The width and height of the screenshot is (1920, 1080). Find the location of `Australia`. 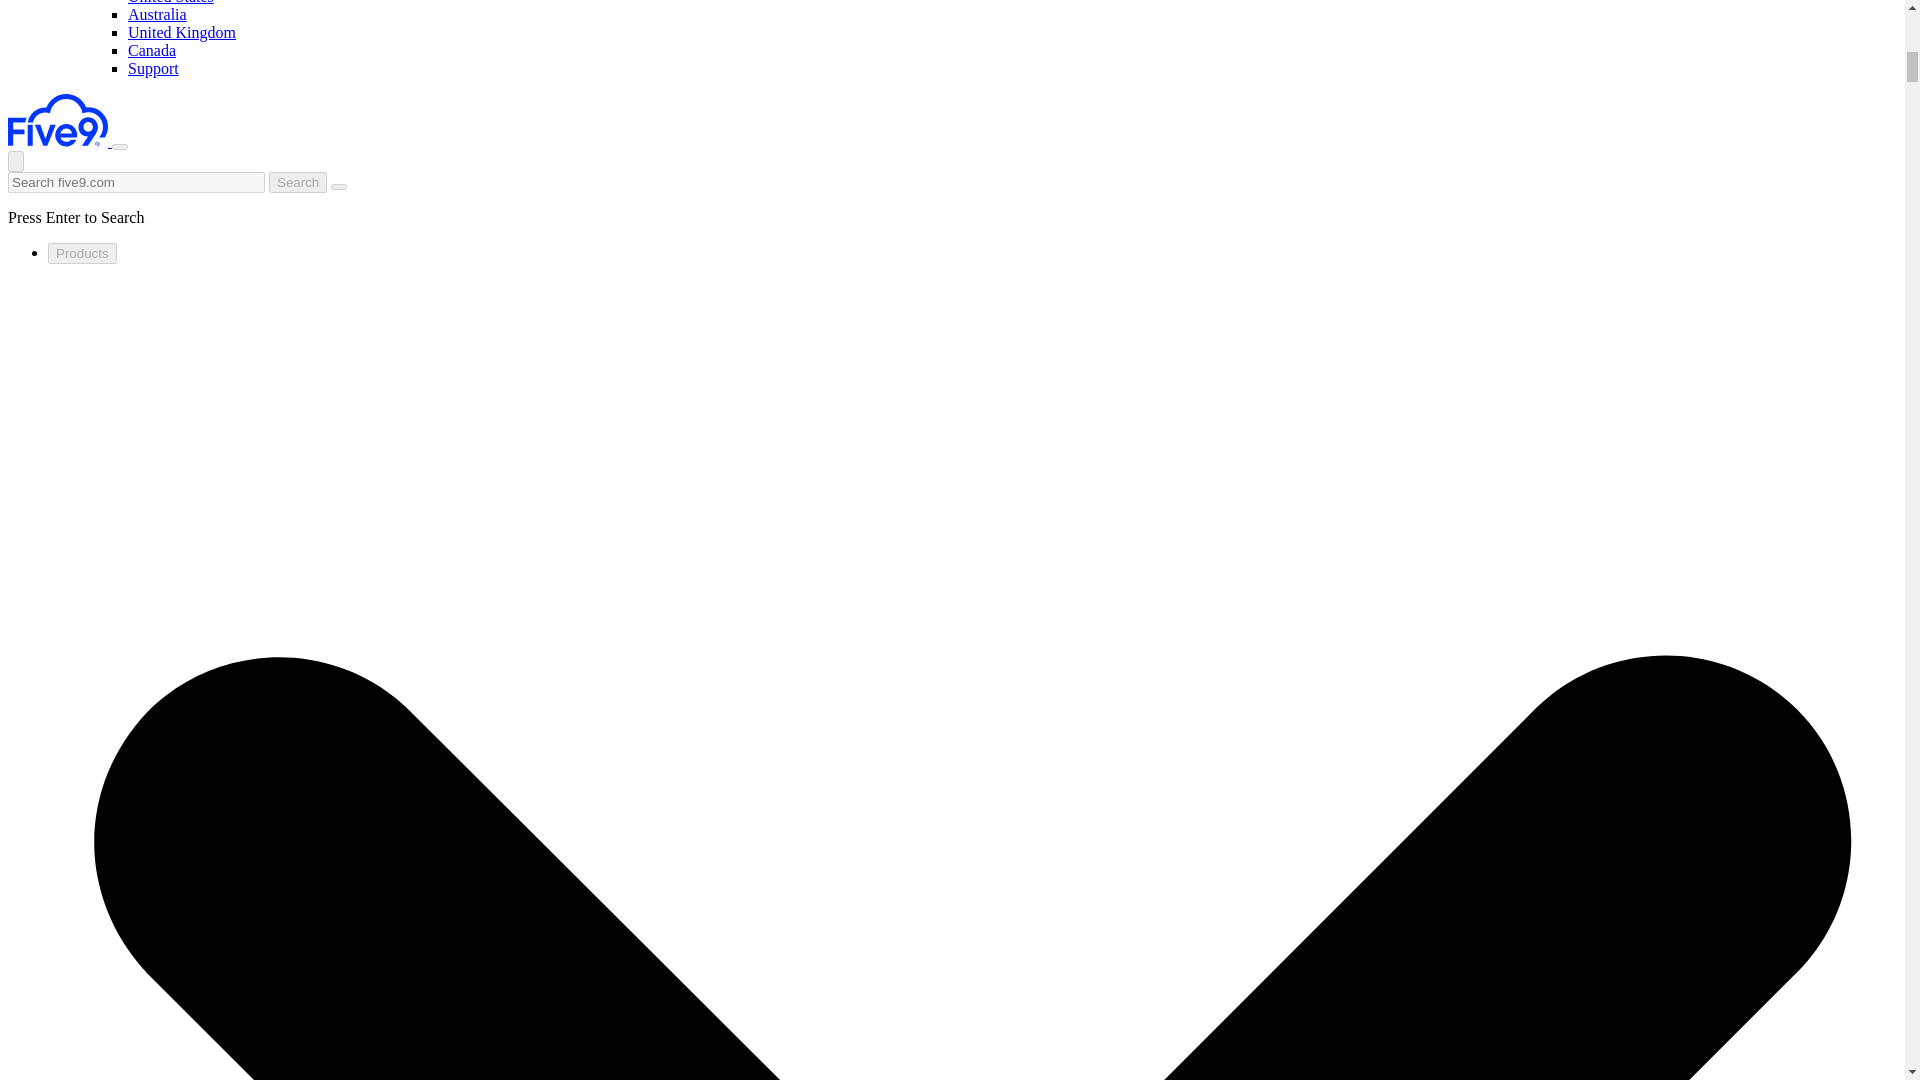

Australia is located at coordinates (157, 14).